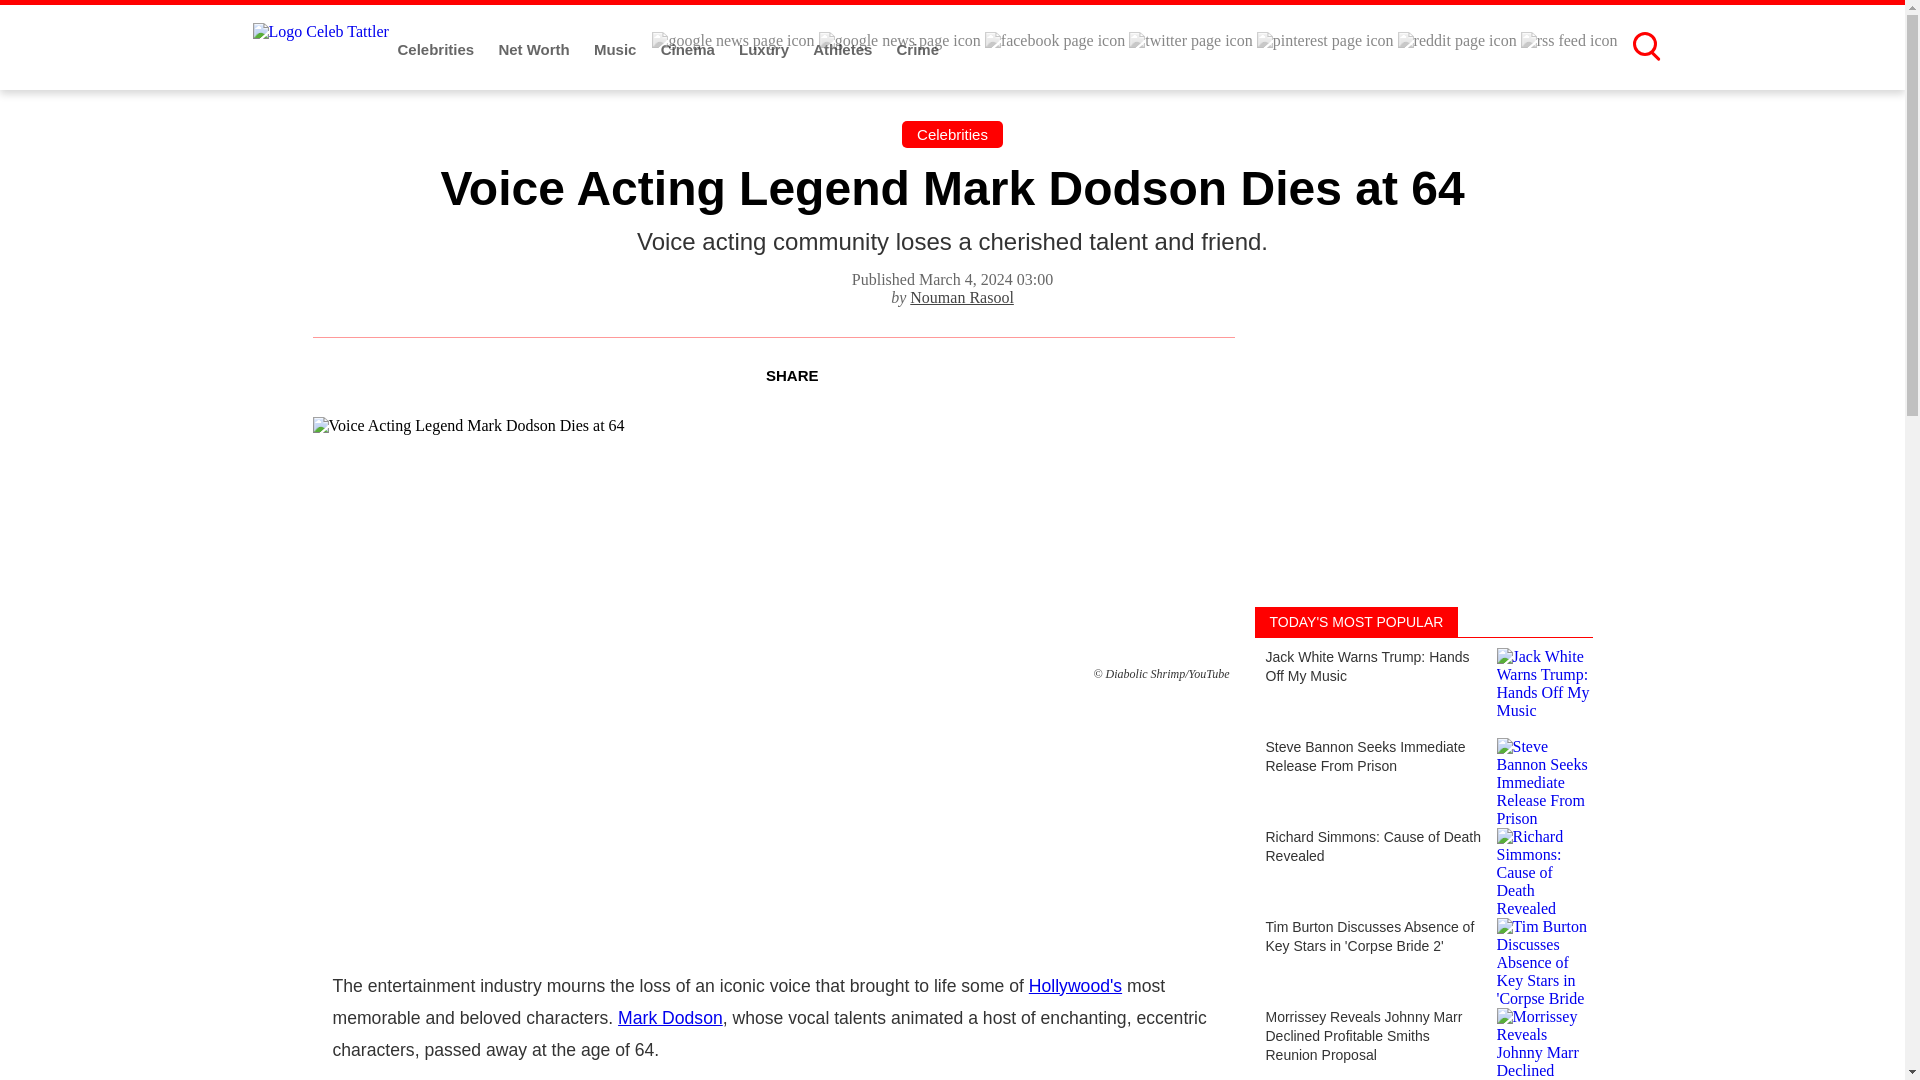 This screenshot has height=1080, width=1920. What do you see at coordinates (1075, 986) in the screenshot?
I see `Hollywood's` at bounding box center [1075, 986].